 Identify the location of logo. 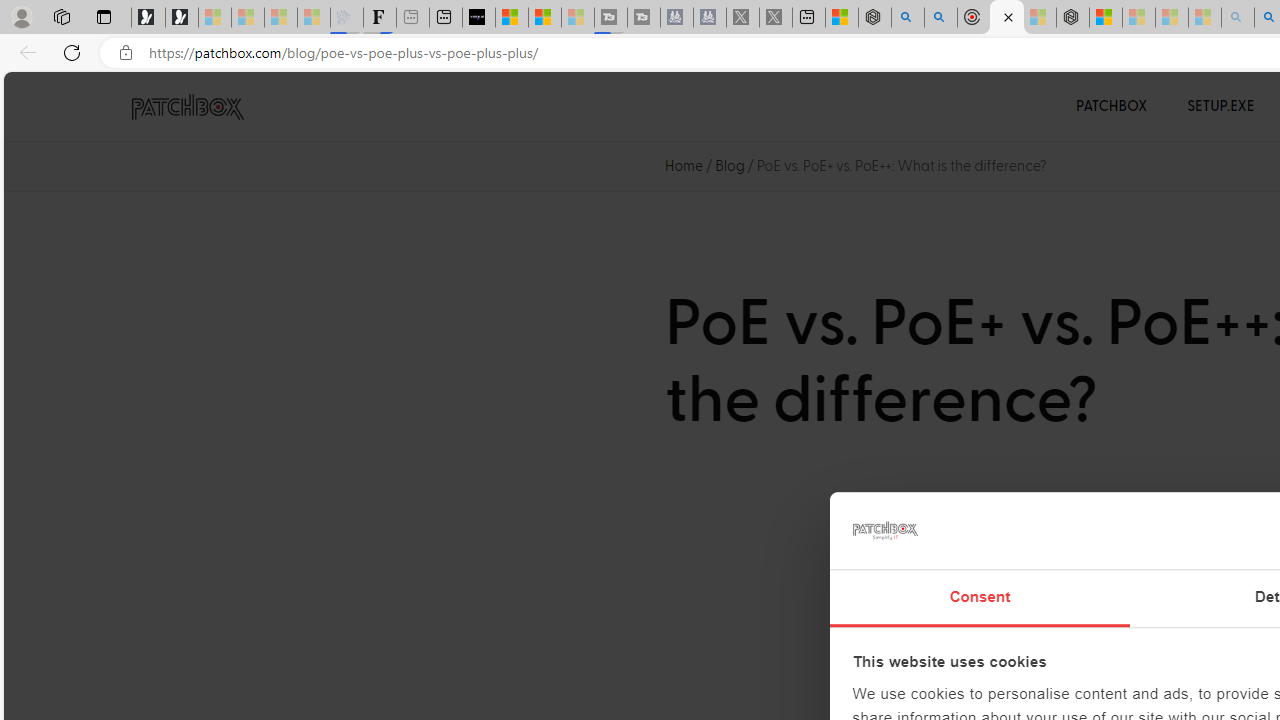
(884, 530).